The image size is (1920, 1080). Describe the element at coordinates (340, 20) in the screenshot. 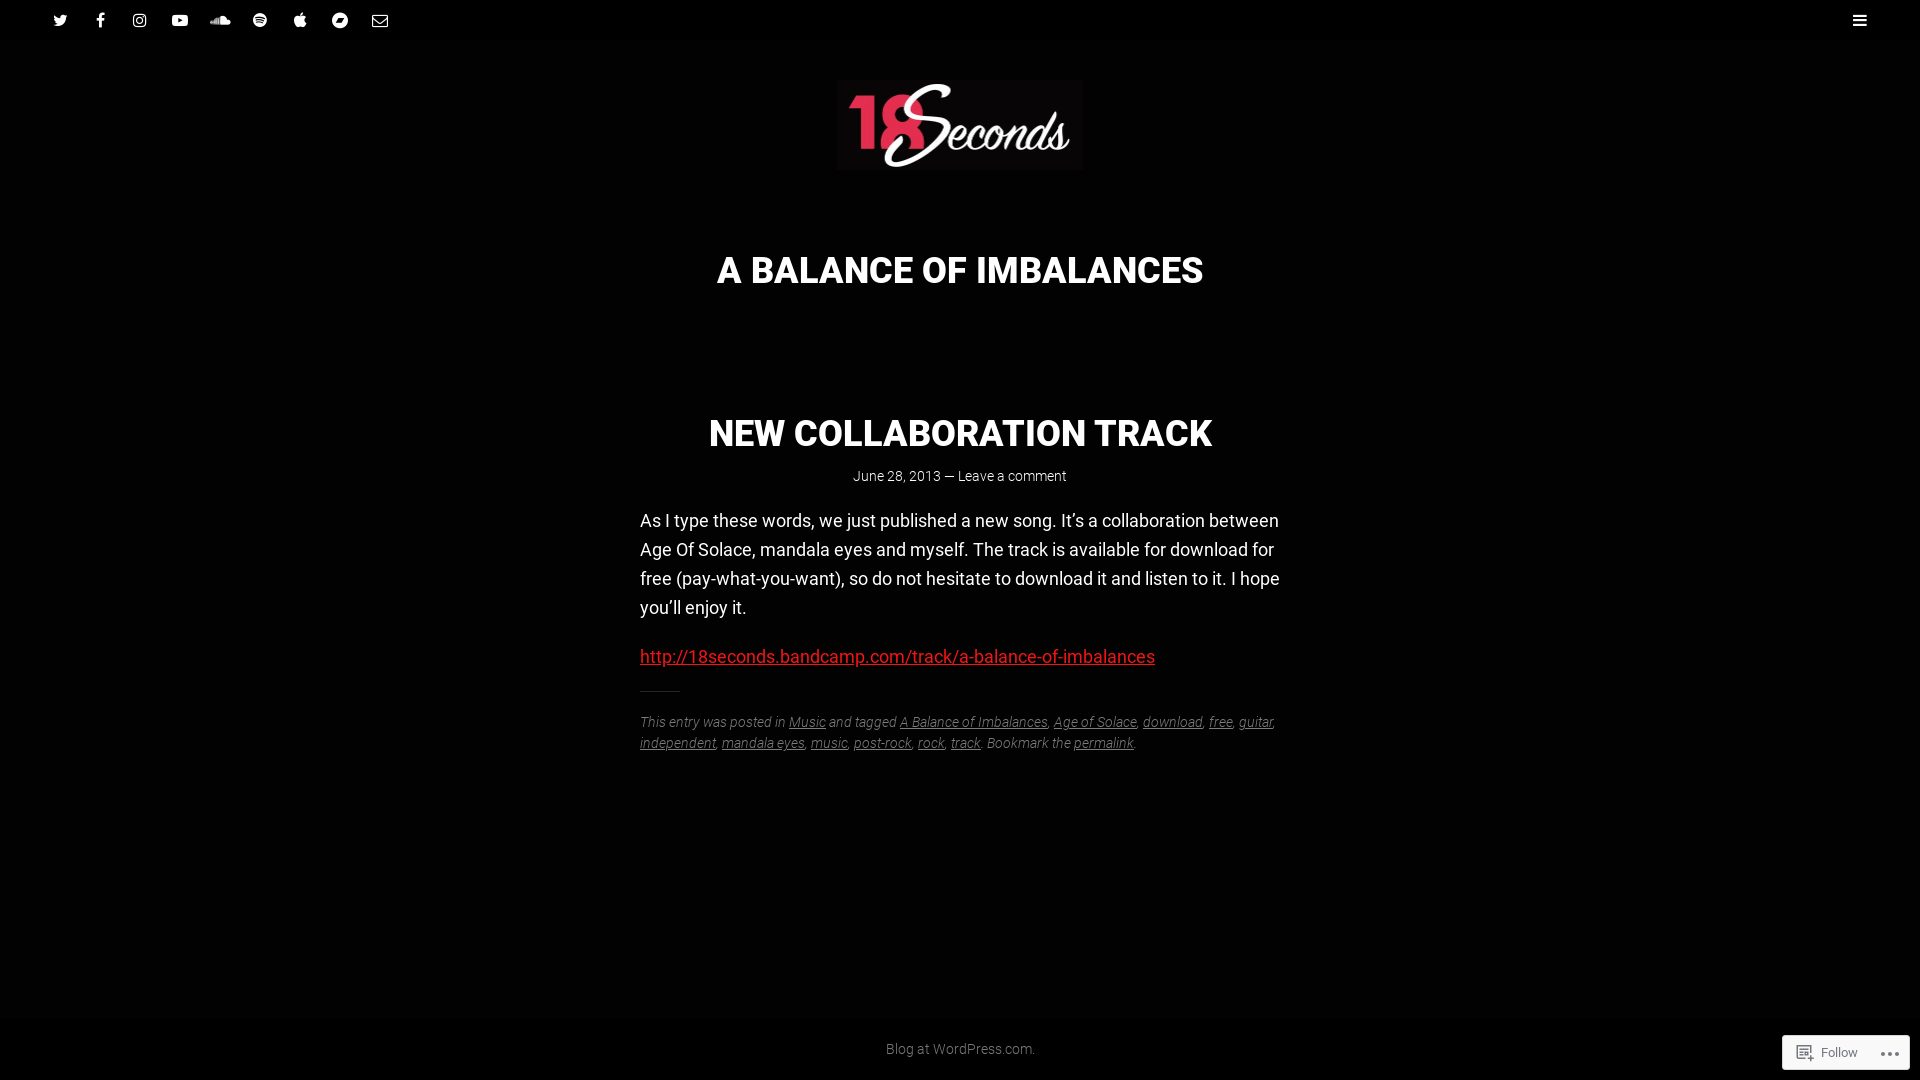

I see `Bandcamp` at that location.